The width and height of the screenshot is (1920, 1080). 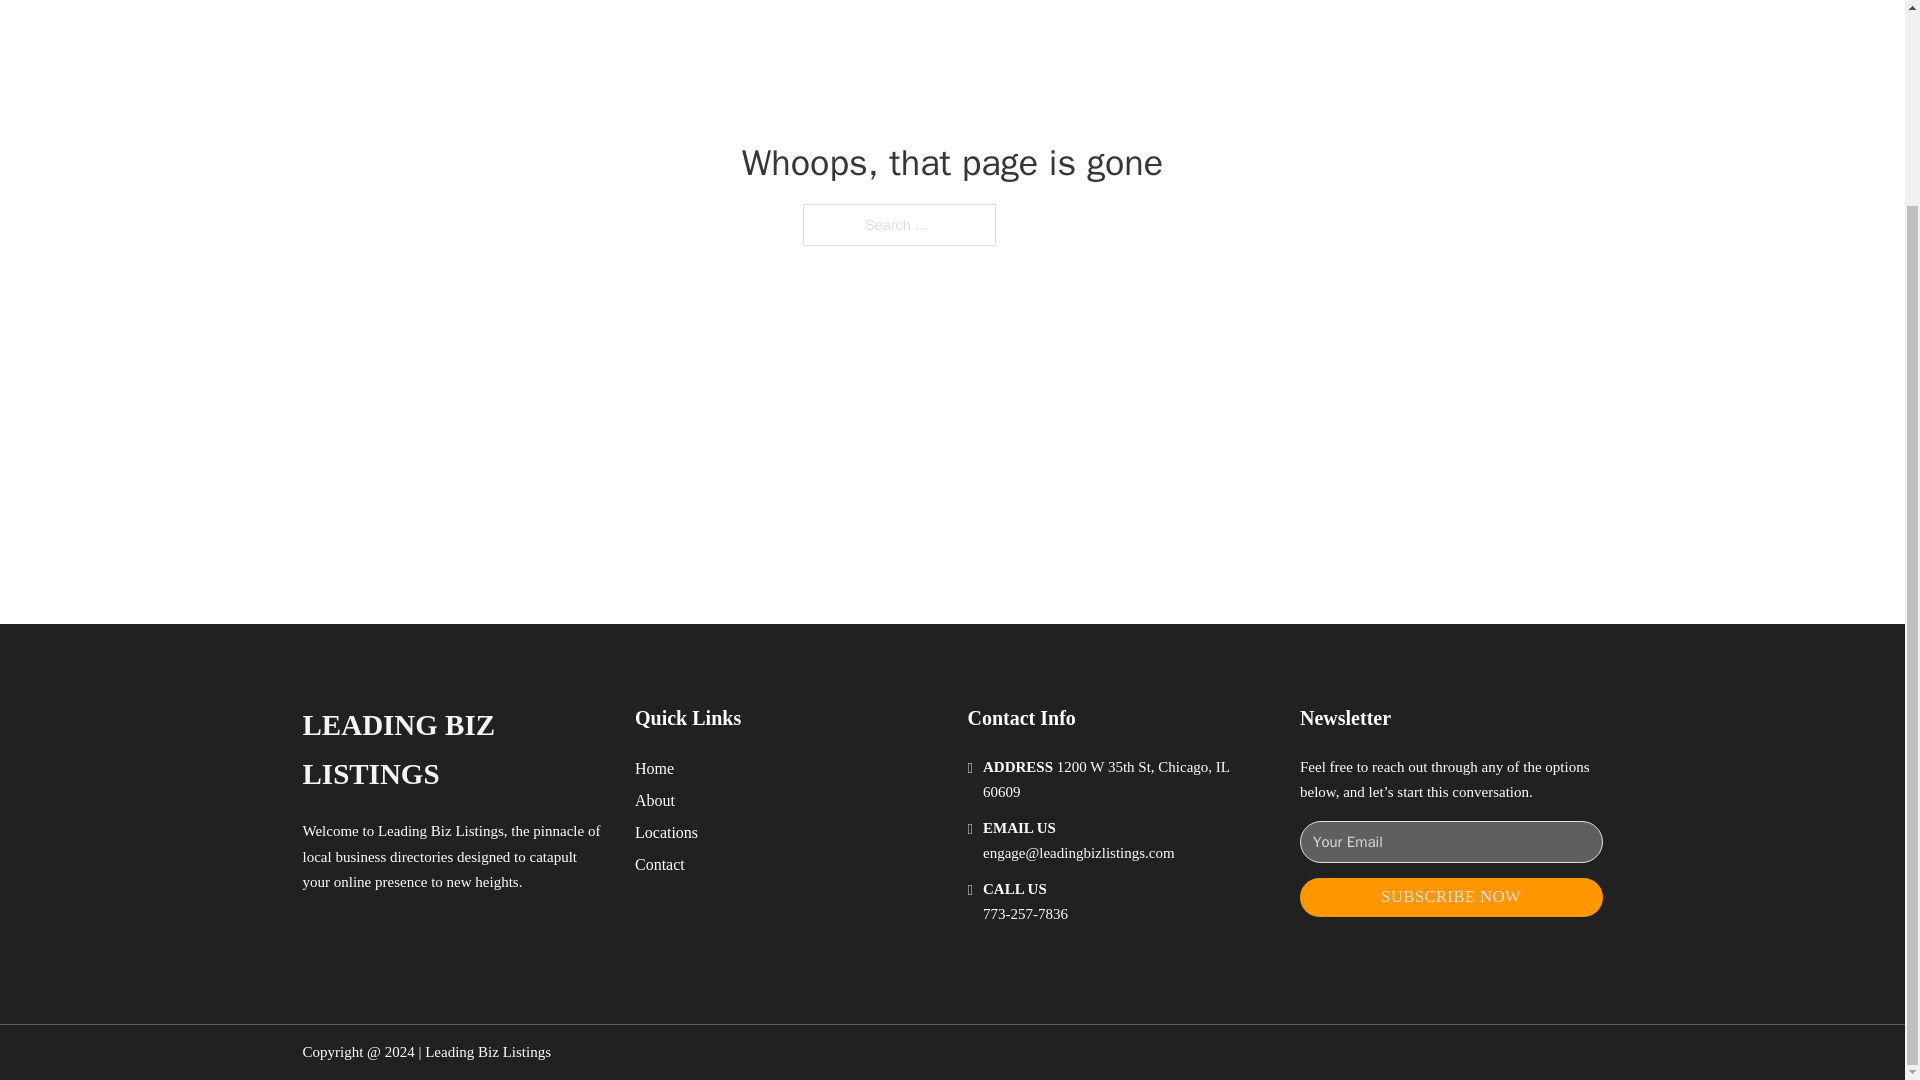 I want to click on About, so click(x=655, y=800).